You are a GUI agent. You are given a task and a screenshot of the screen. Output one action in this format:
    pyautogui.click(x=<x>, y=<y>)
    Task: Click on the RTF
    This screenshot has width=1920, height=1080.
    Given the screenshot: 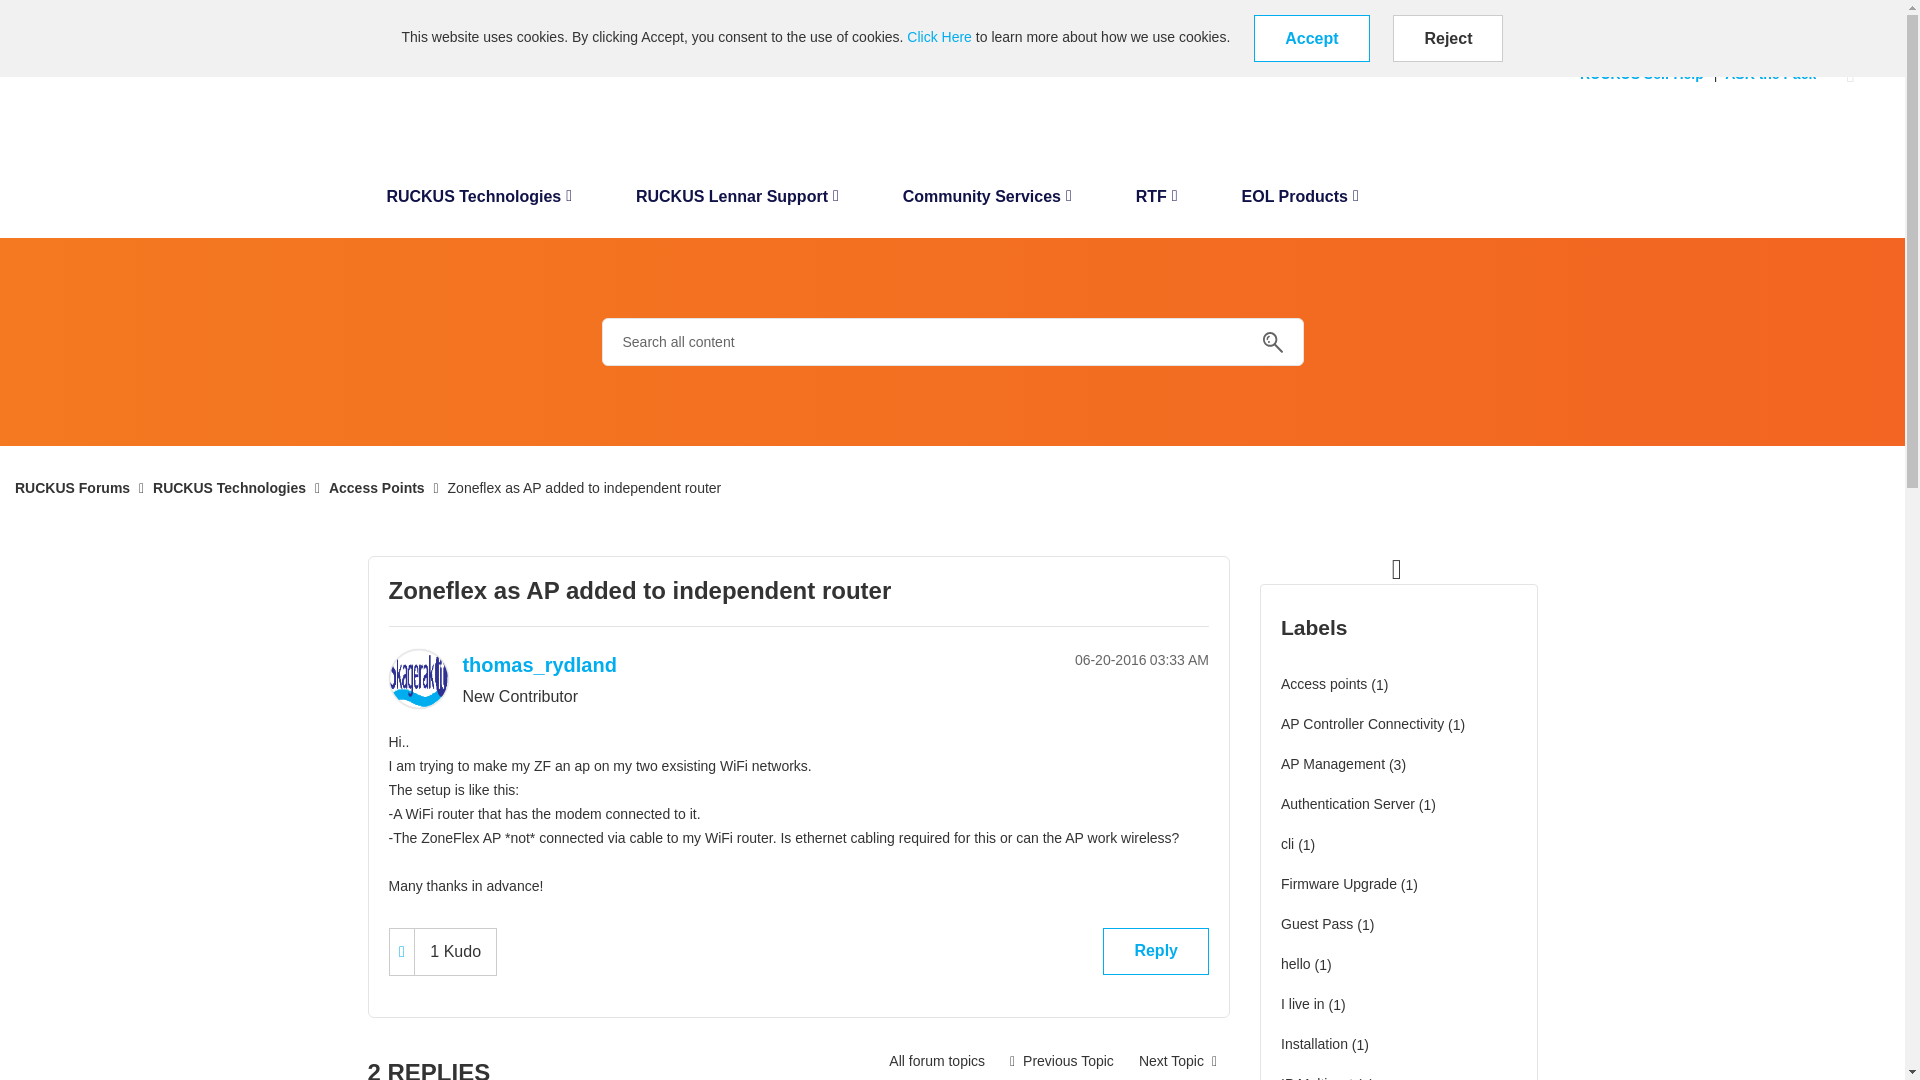 What is the action you would take?
    pyautogui.click(x=1156, y=202)
    